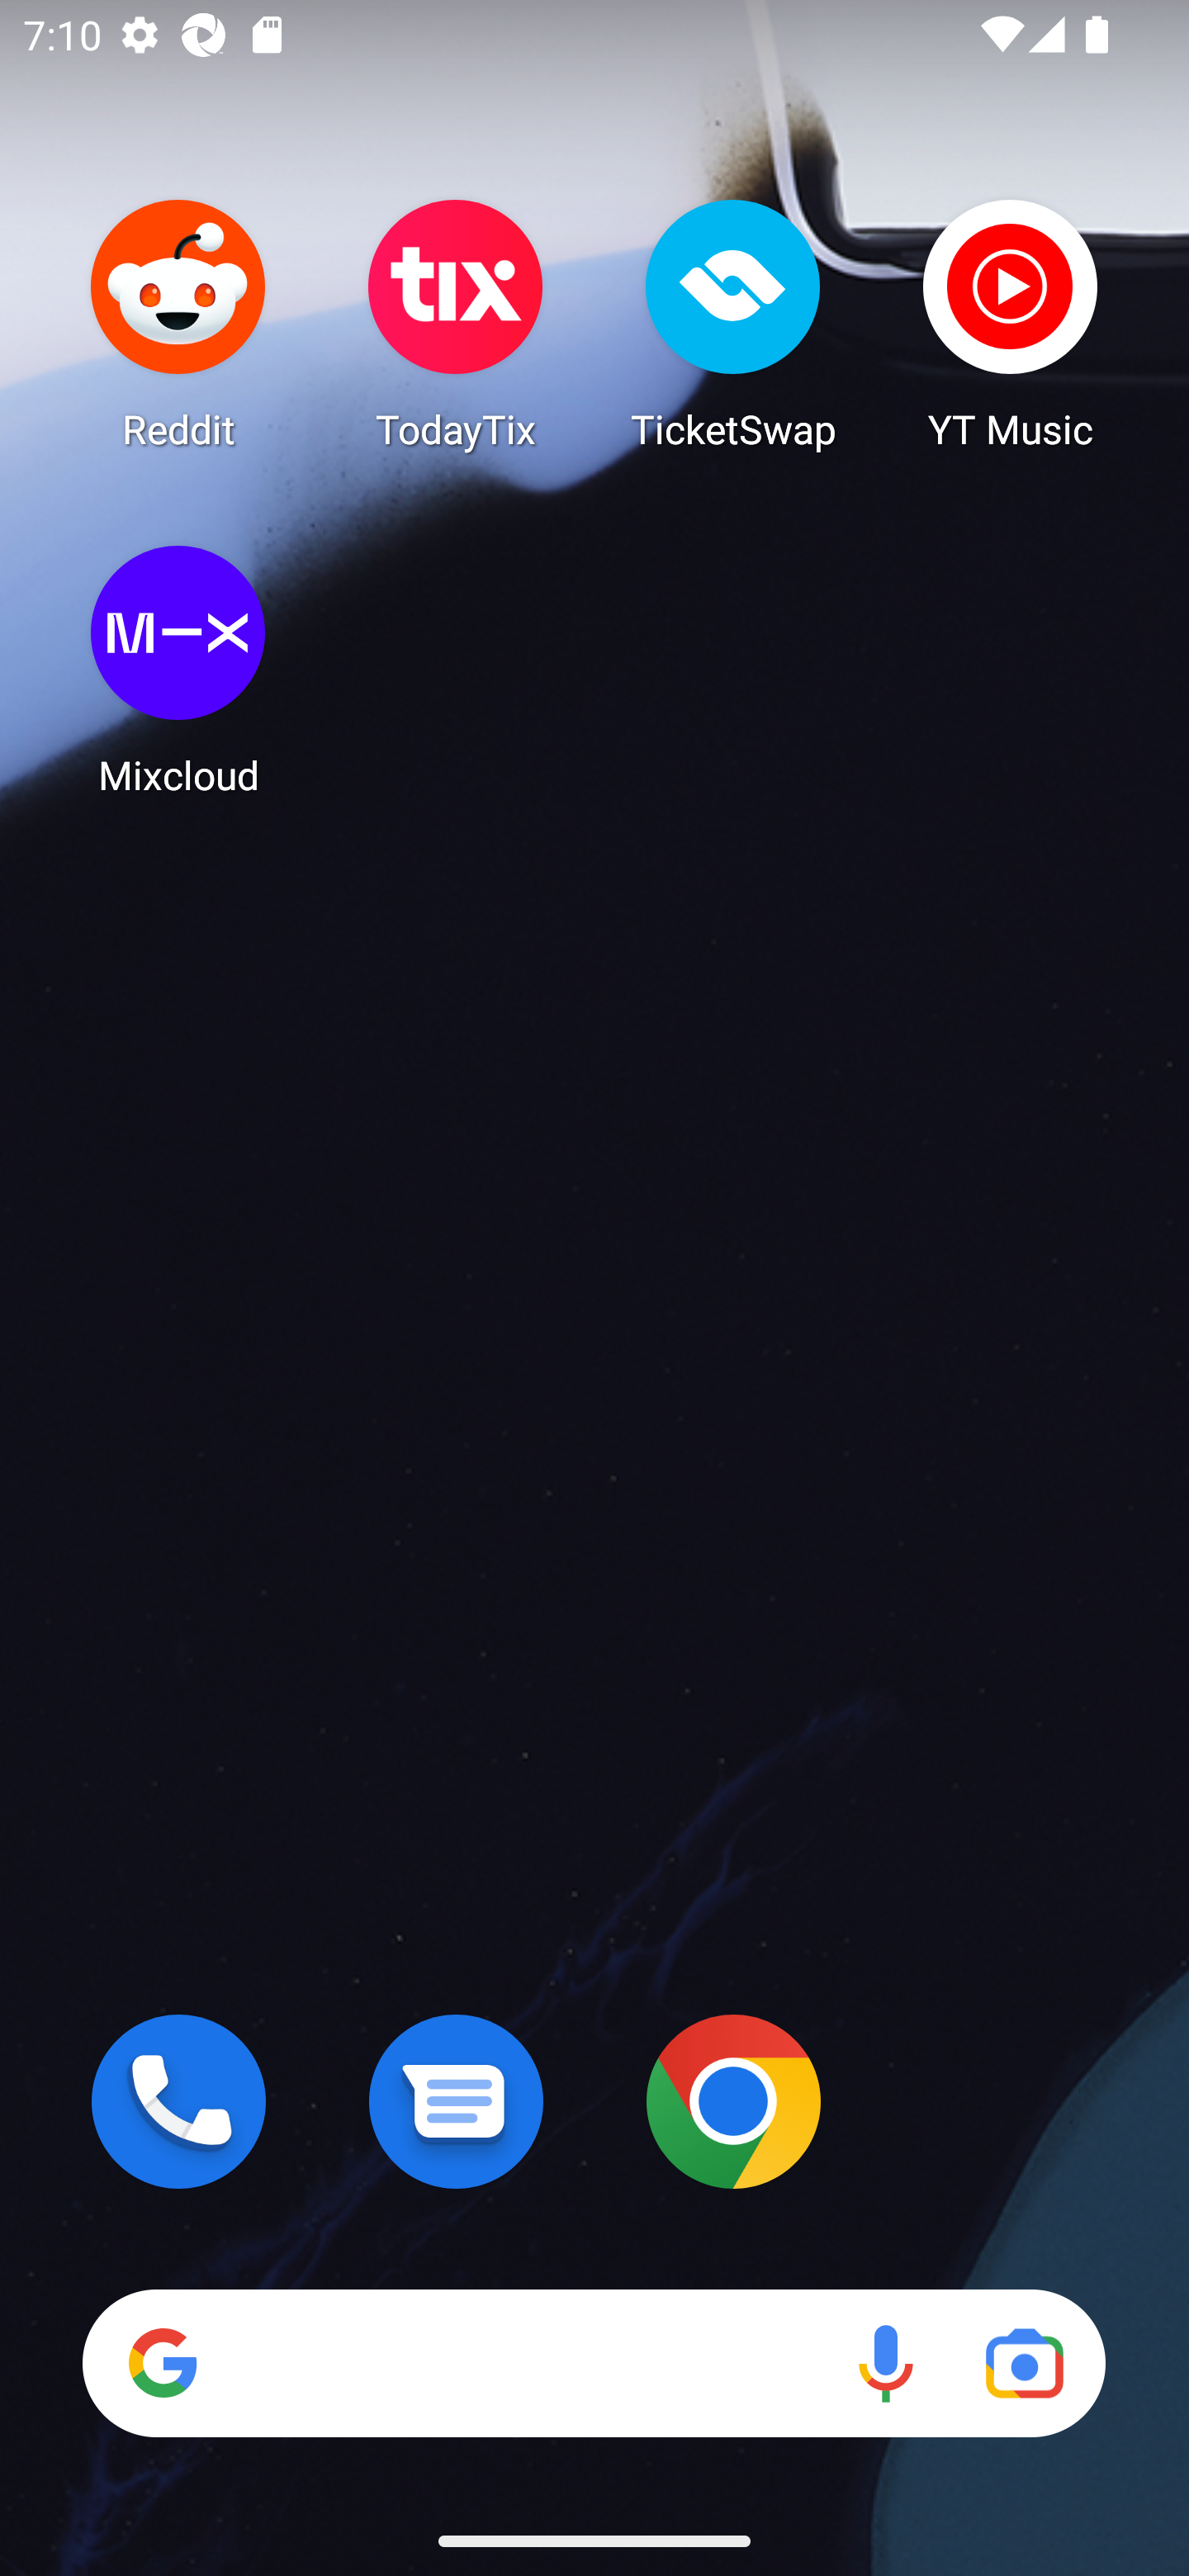  I want to click on YT Music, so click(1011, 324).